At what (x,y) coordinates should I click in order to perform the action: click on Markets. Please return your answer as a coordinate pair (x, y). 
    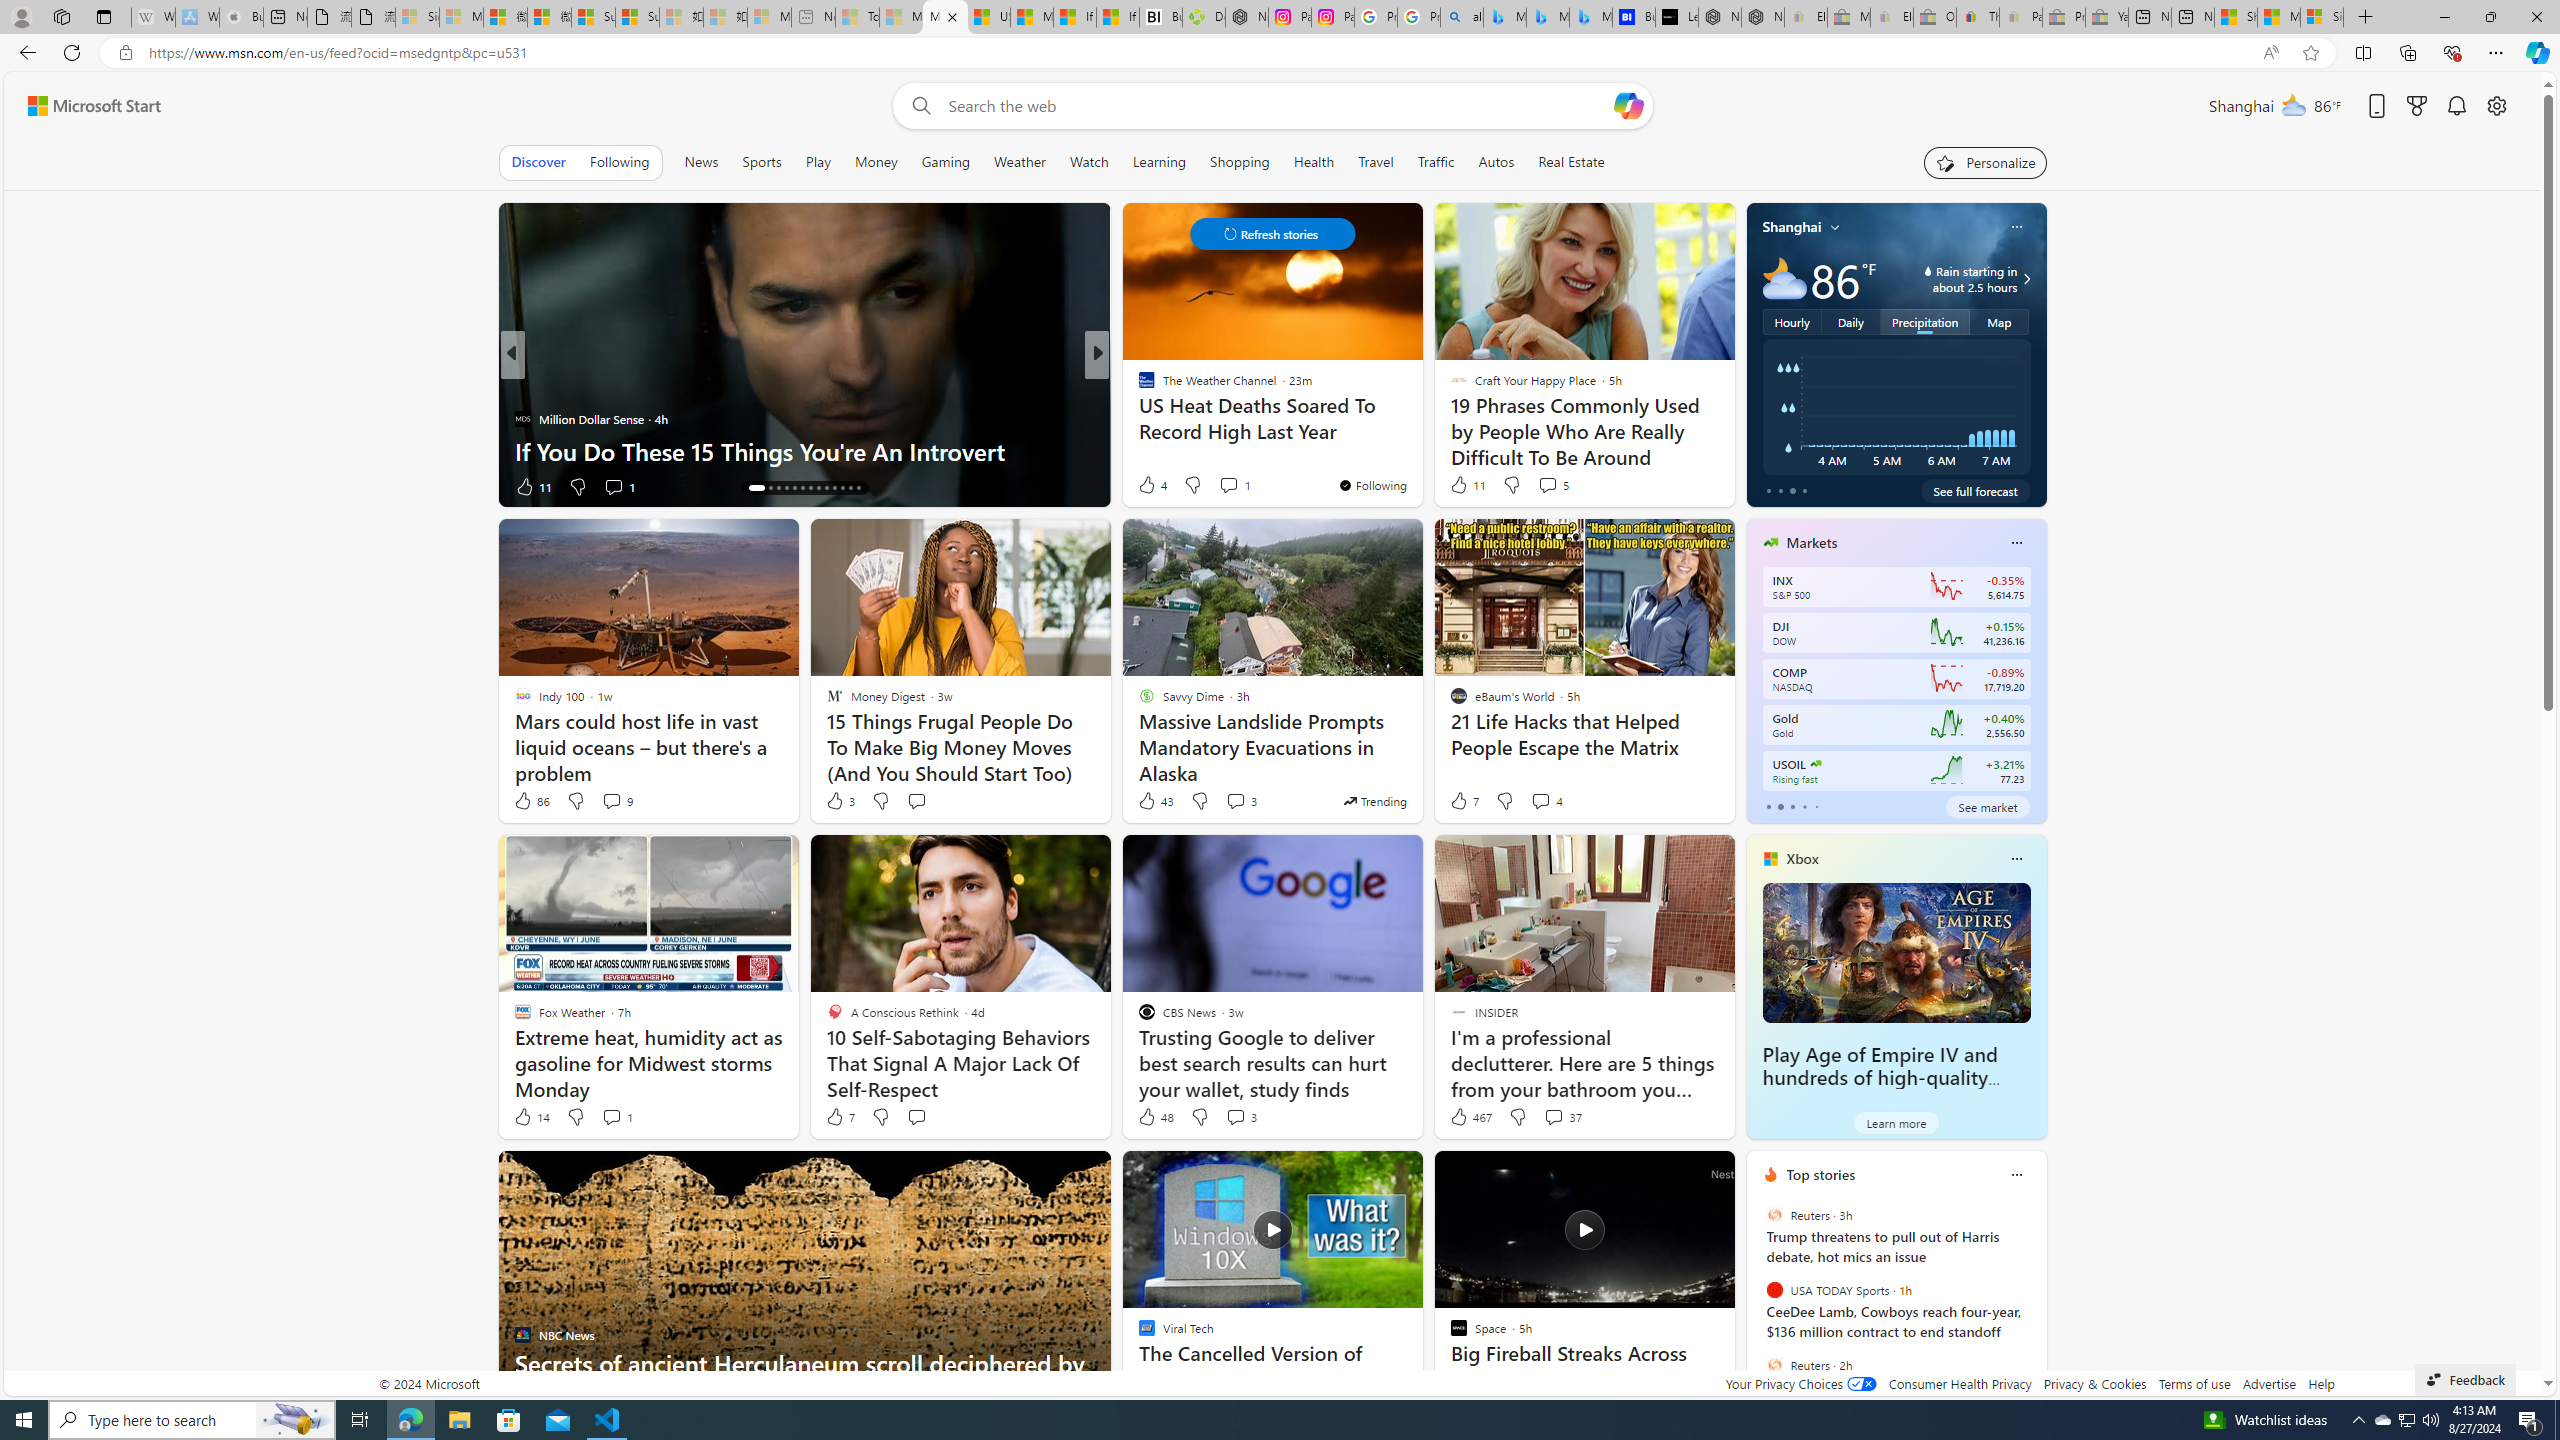
    Looking at the image, I should click on (1812, 542).